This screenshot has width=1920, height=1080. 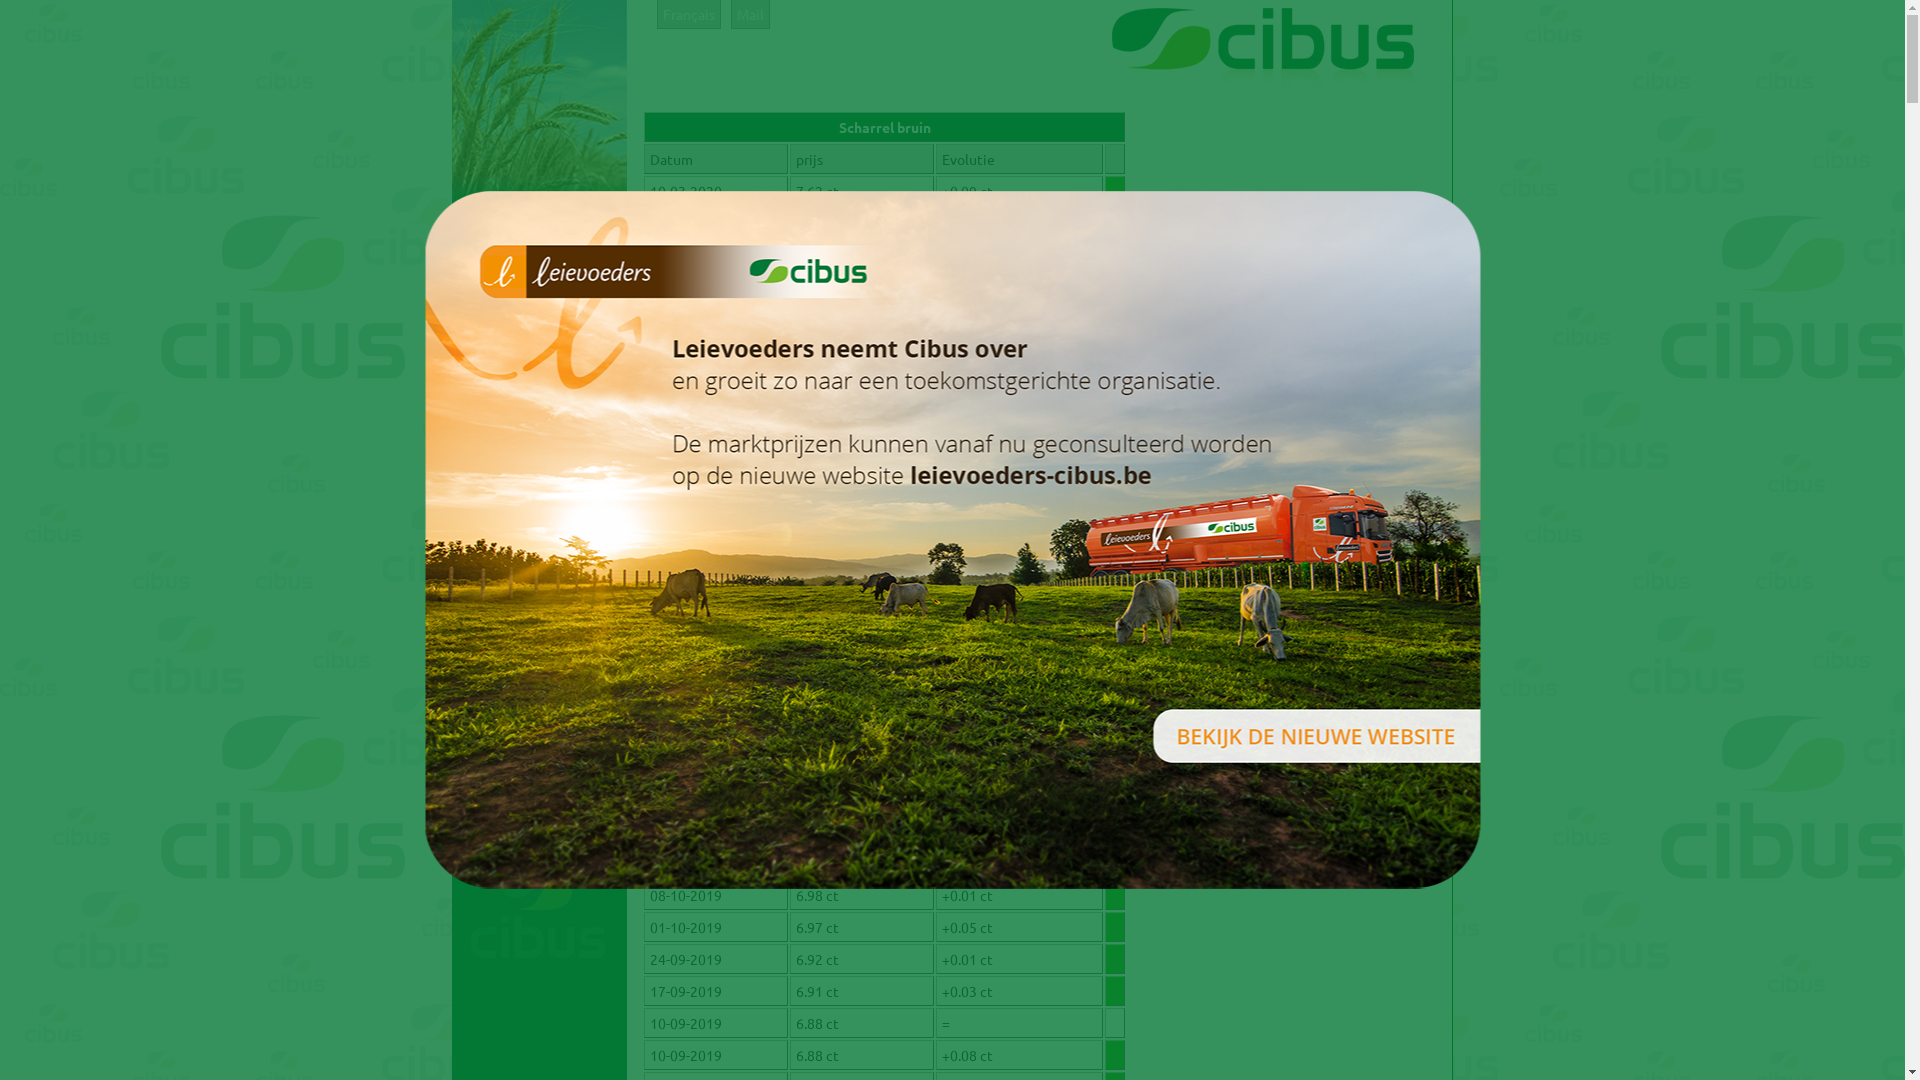 What do you see at coordinates (540, 319) in the screenshot?
I see `Del'or nv` at bounding box center [540, 319].